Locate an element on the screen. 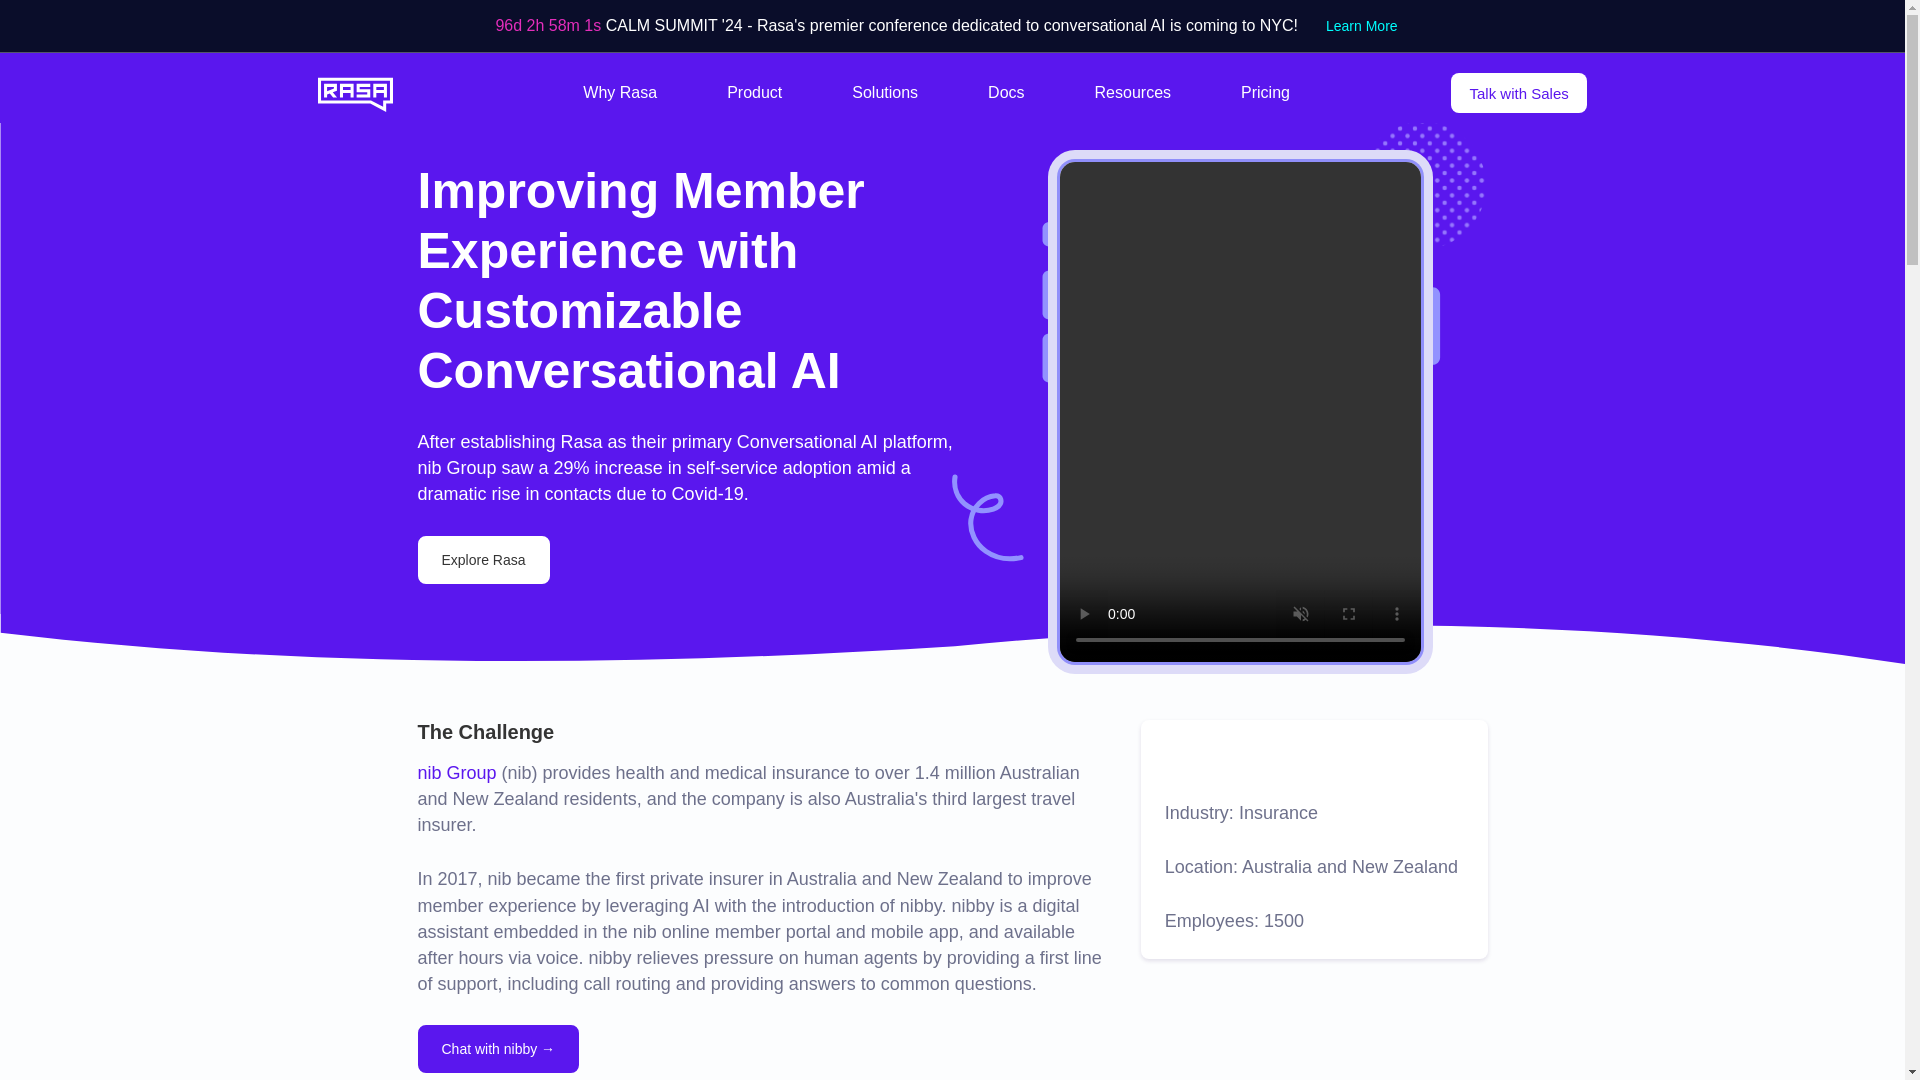 The height and width of the screenshot is (1080, 1920). Docs is located at coordinates (1006, 93).